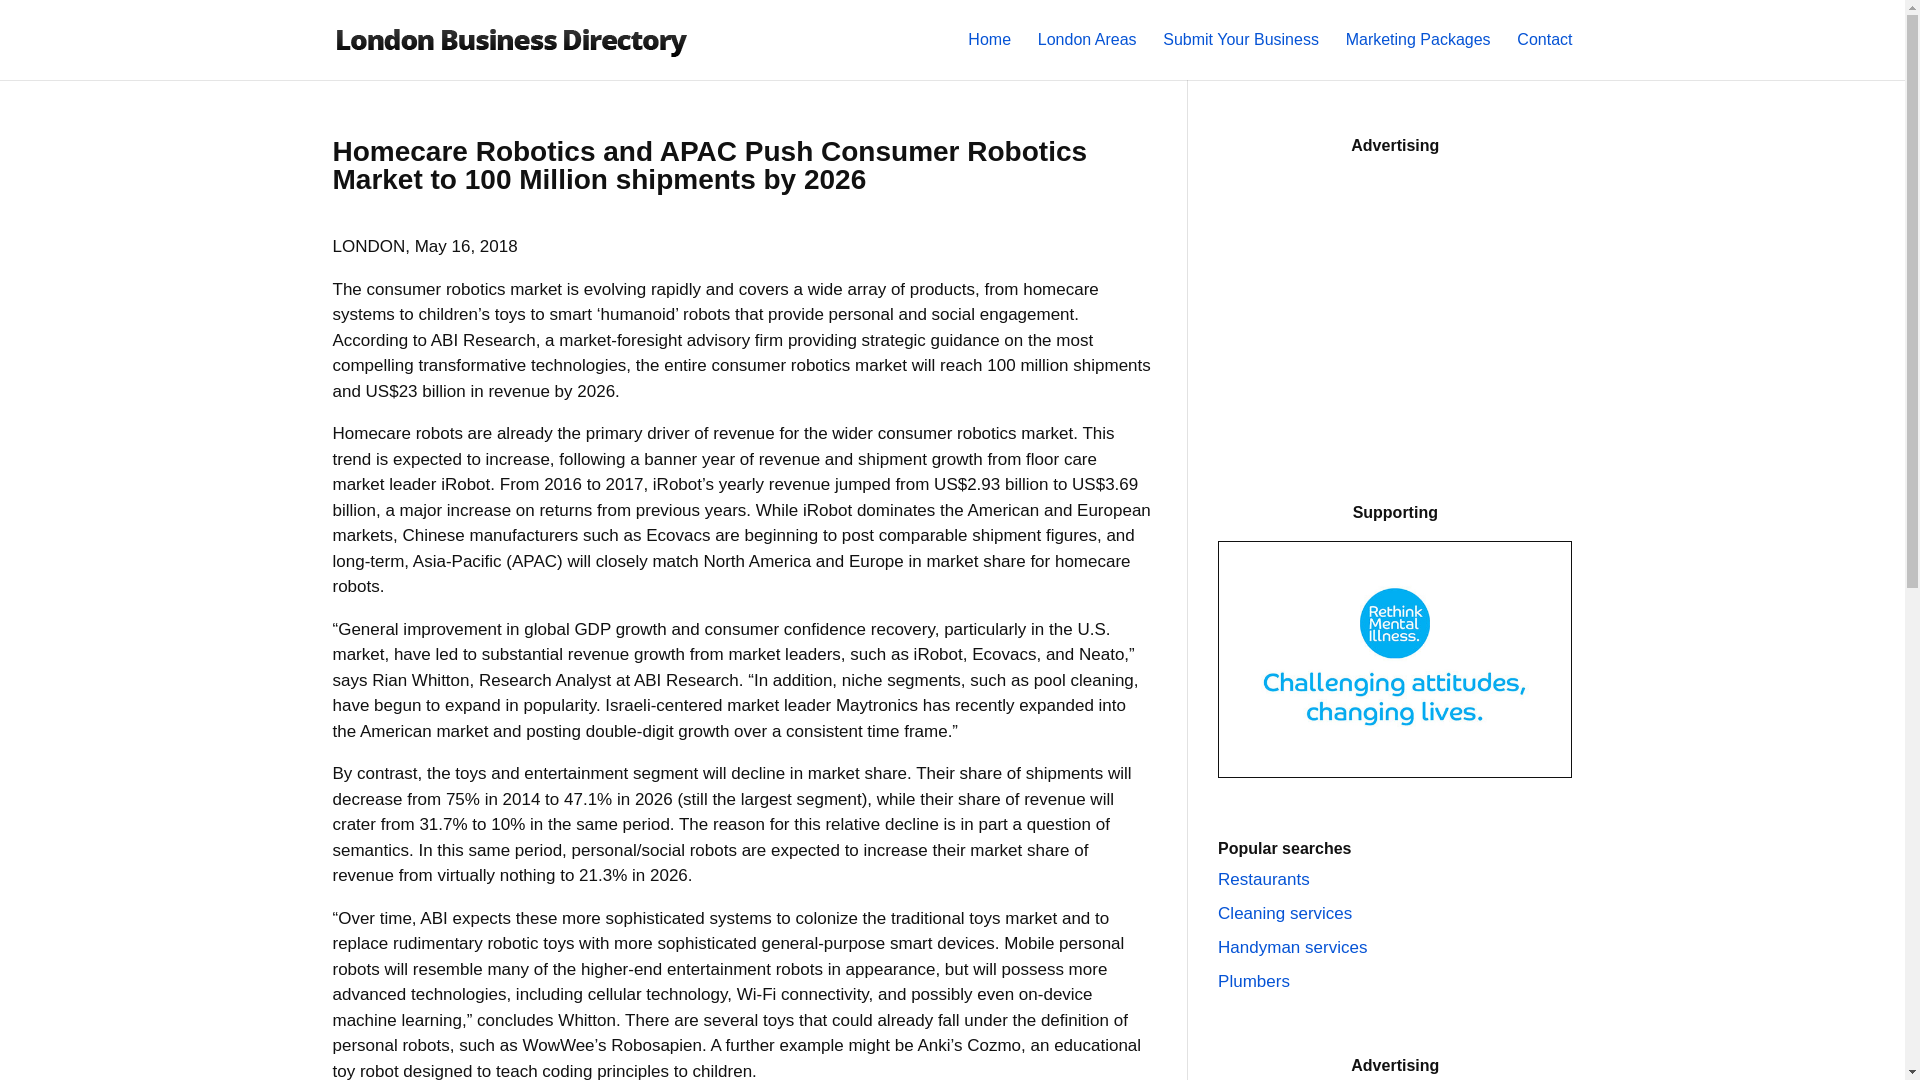 This screenshot has height=1080, width=1920. What do you see at coordinates (1418, 56) in the screenshot?
I see `Marketing Packages` at bounding box center [1418, 56].